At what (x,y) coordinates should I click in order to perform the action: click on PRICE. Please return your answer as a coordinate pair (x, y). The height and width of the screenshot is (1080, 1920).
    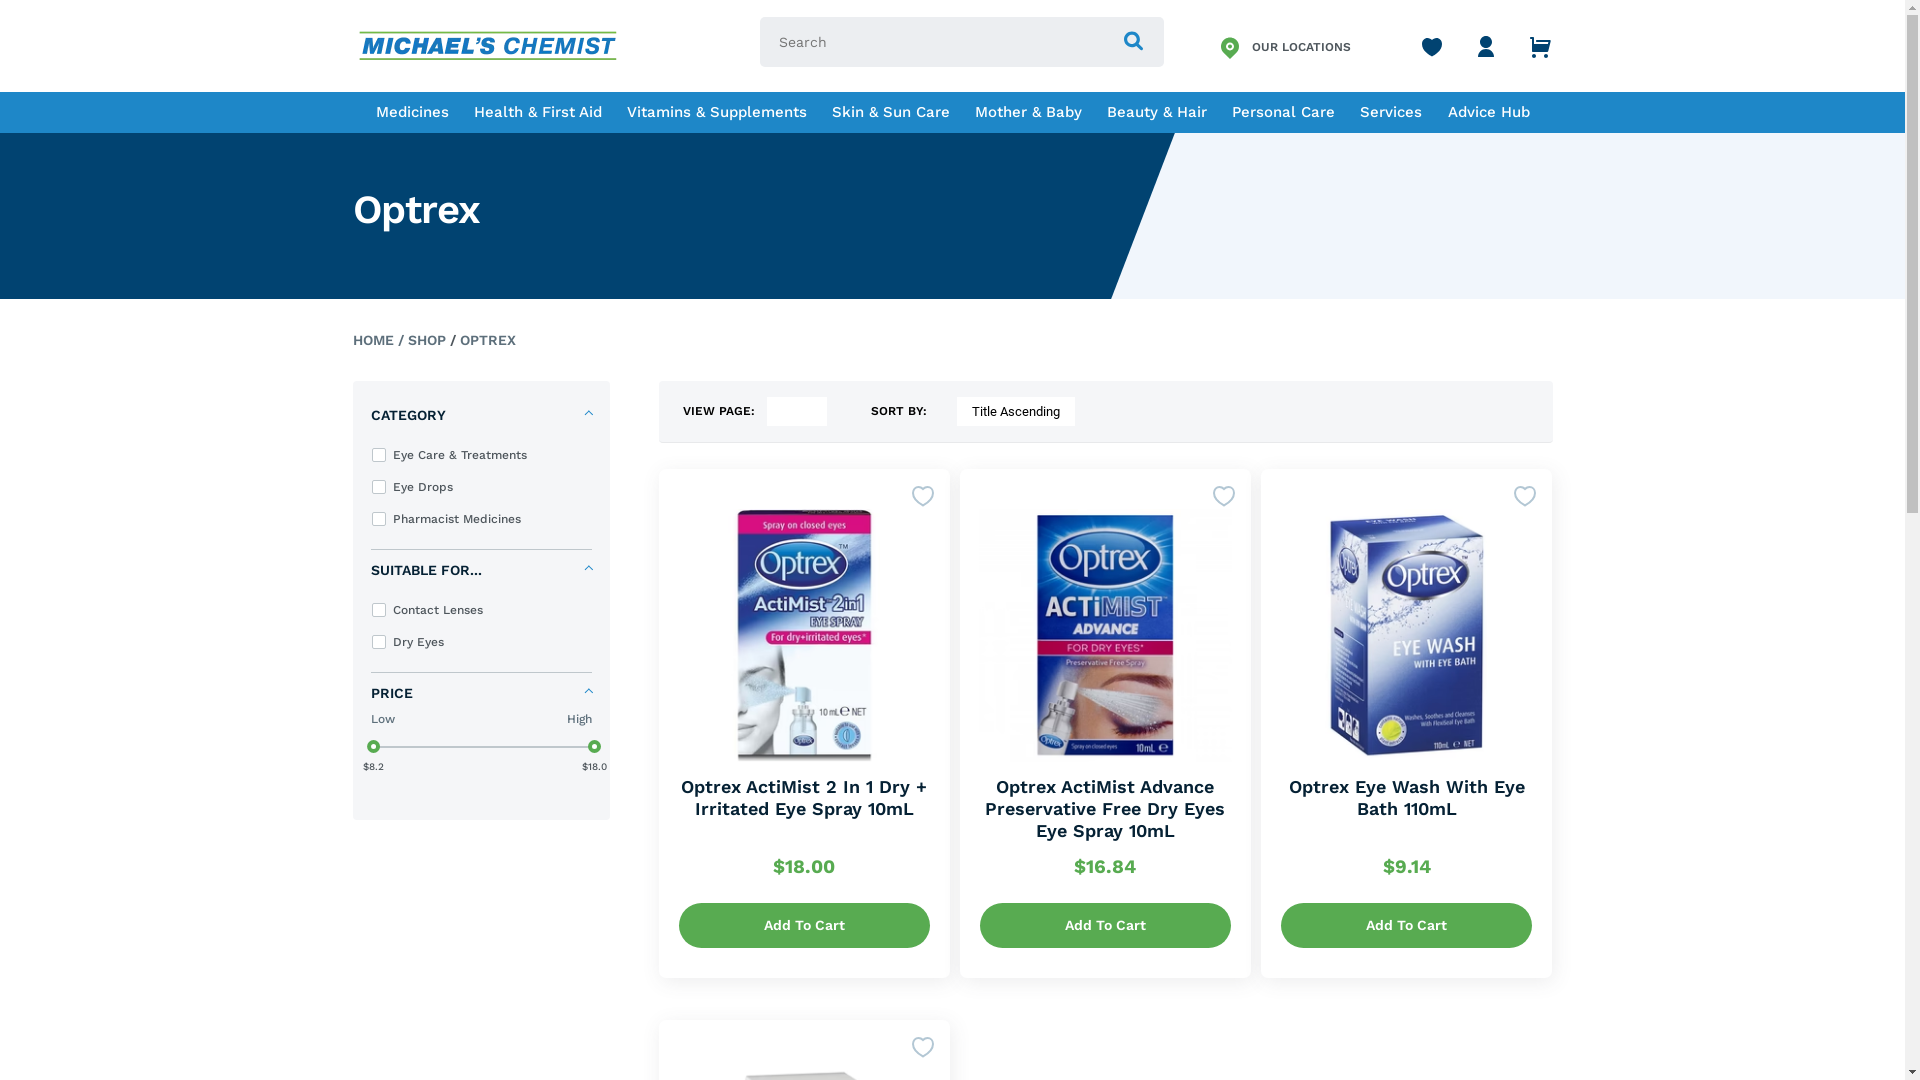
    Looking at the image, I should click on (480, 693).